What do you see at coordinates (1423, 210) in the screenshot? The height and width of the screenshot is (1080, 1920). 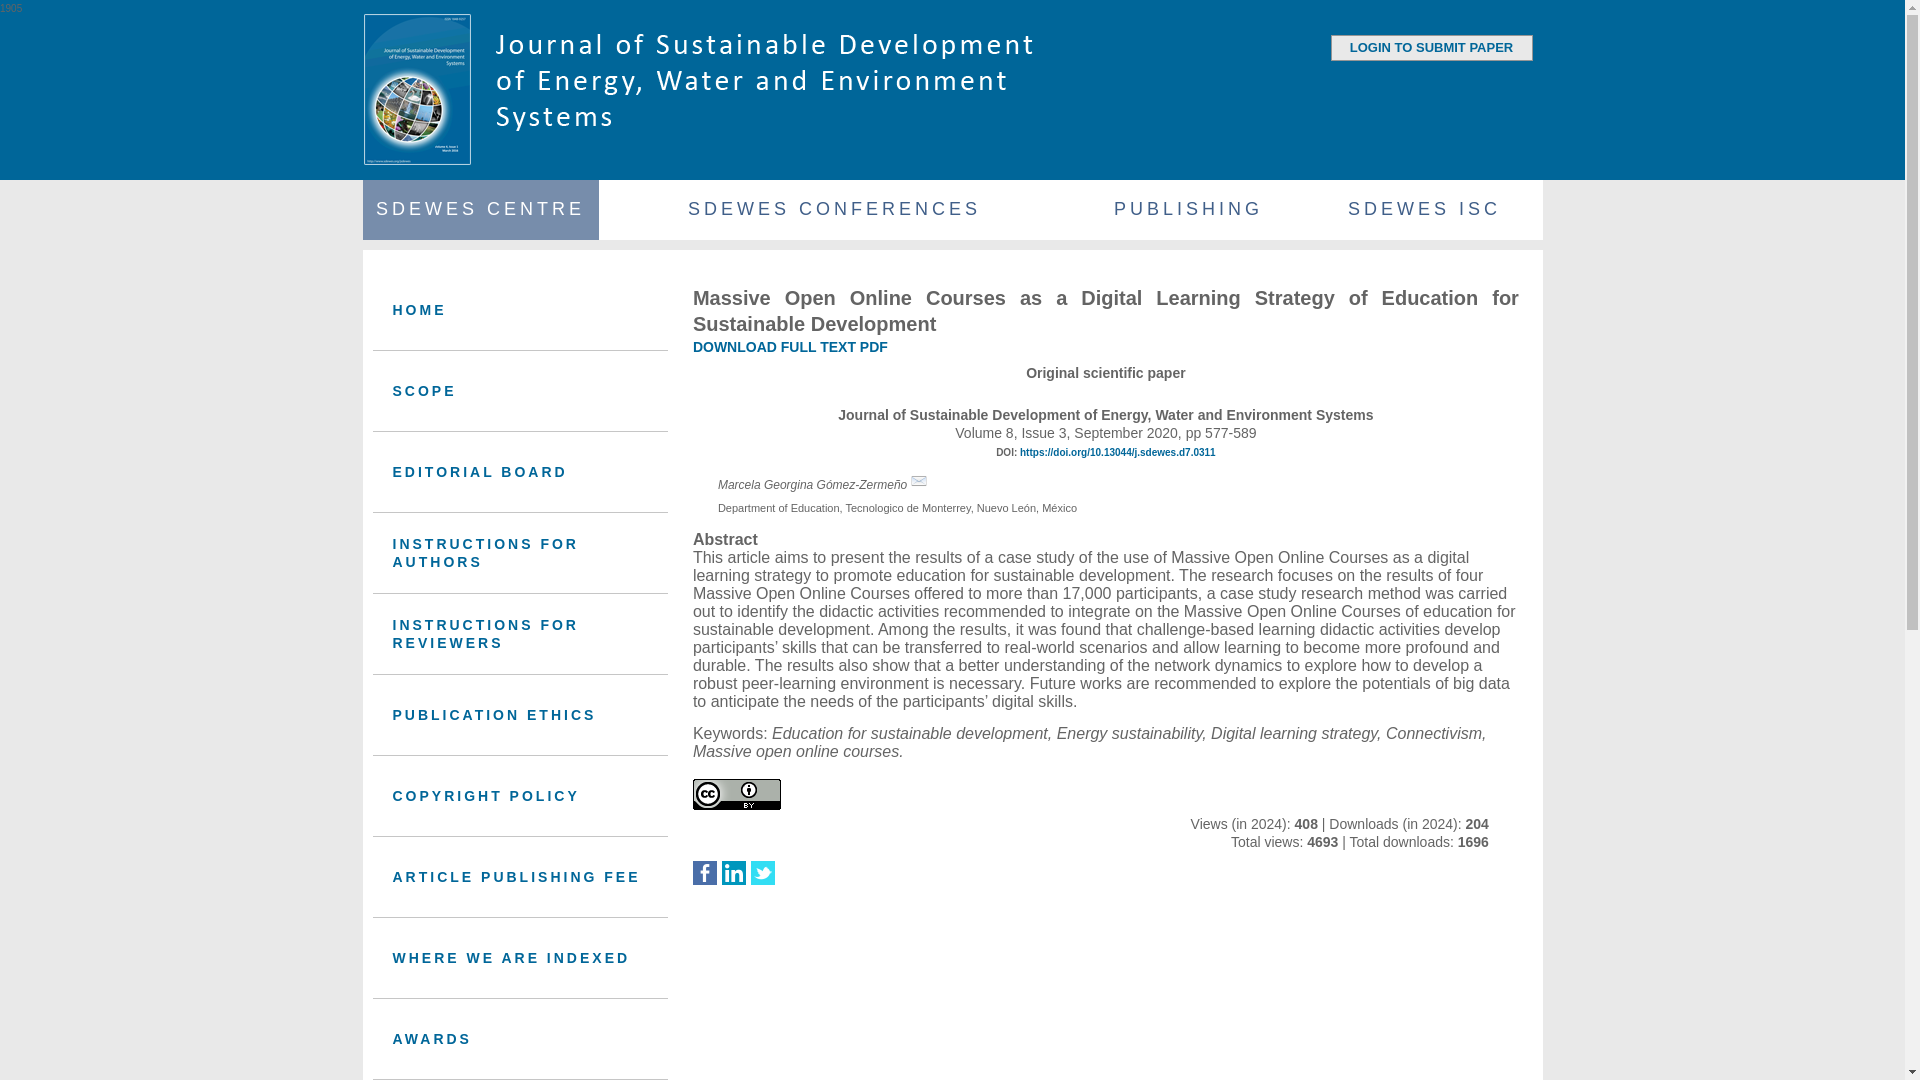 I see `SDEWES ISC` at bounding box center [1423, 210].